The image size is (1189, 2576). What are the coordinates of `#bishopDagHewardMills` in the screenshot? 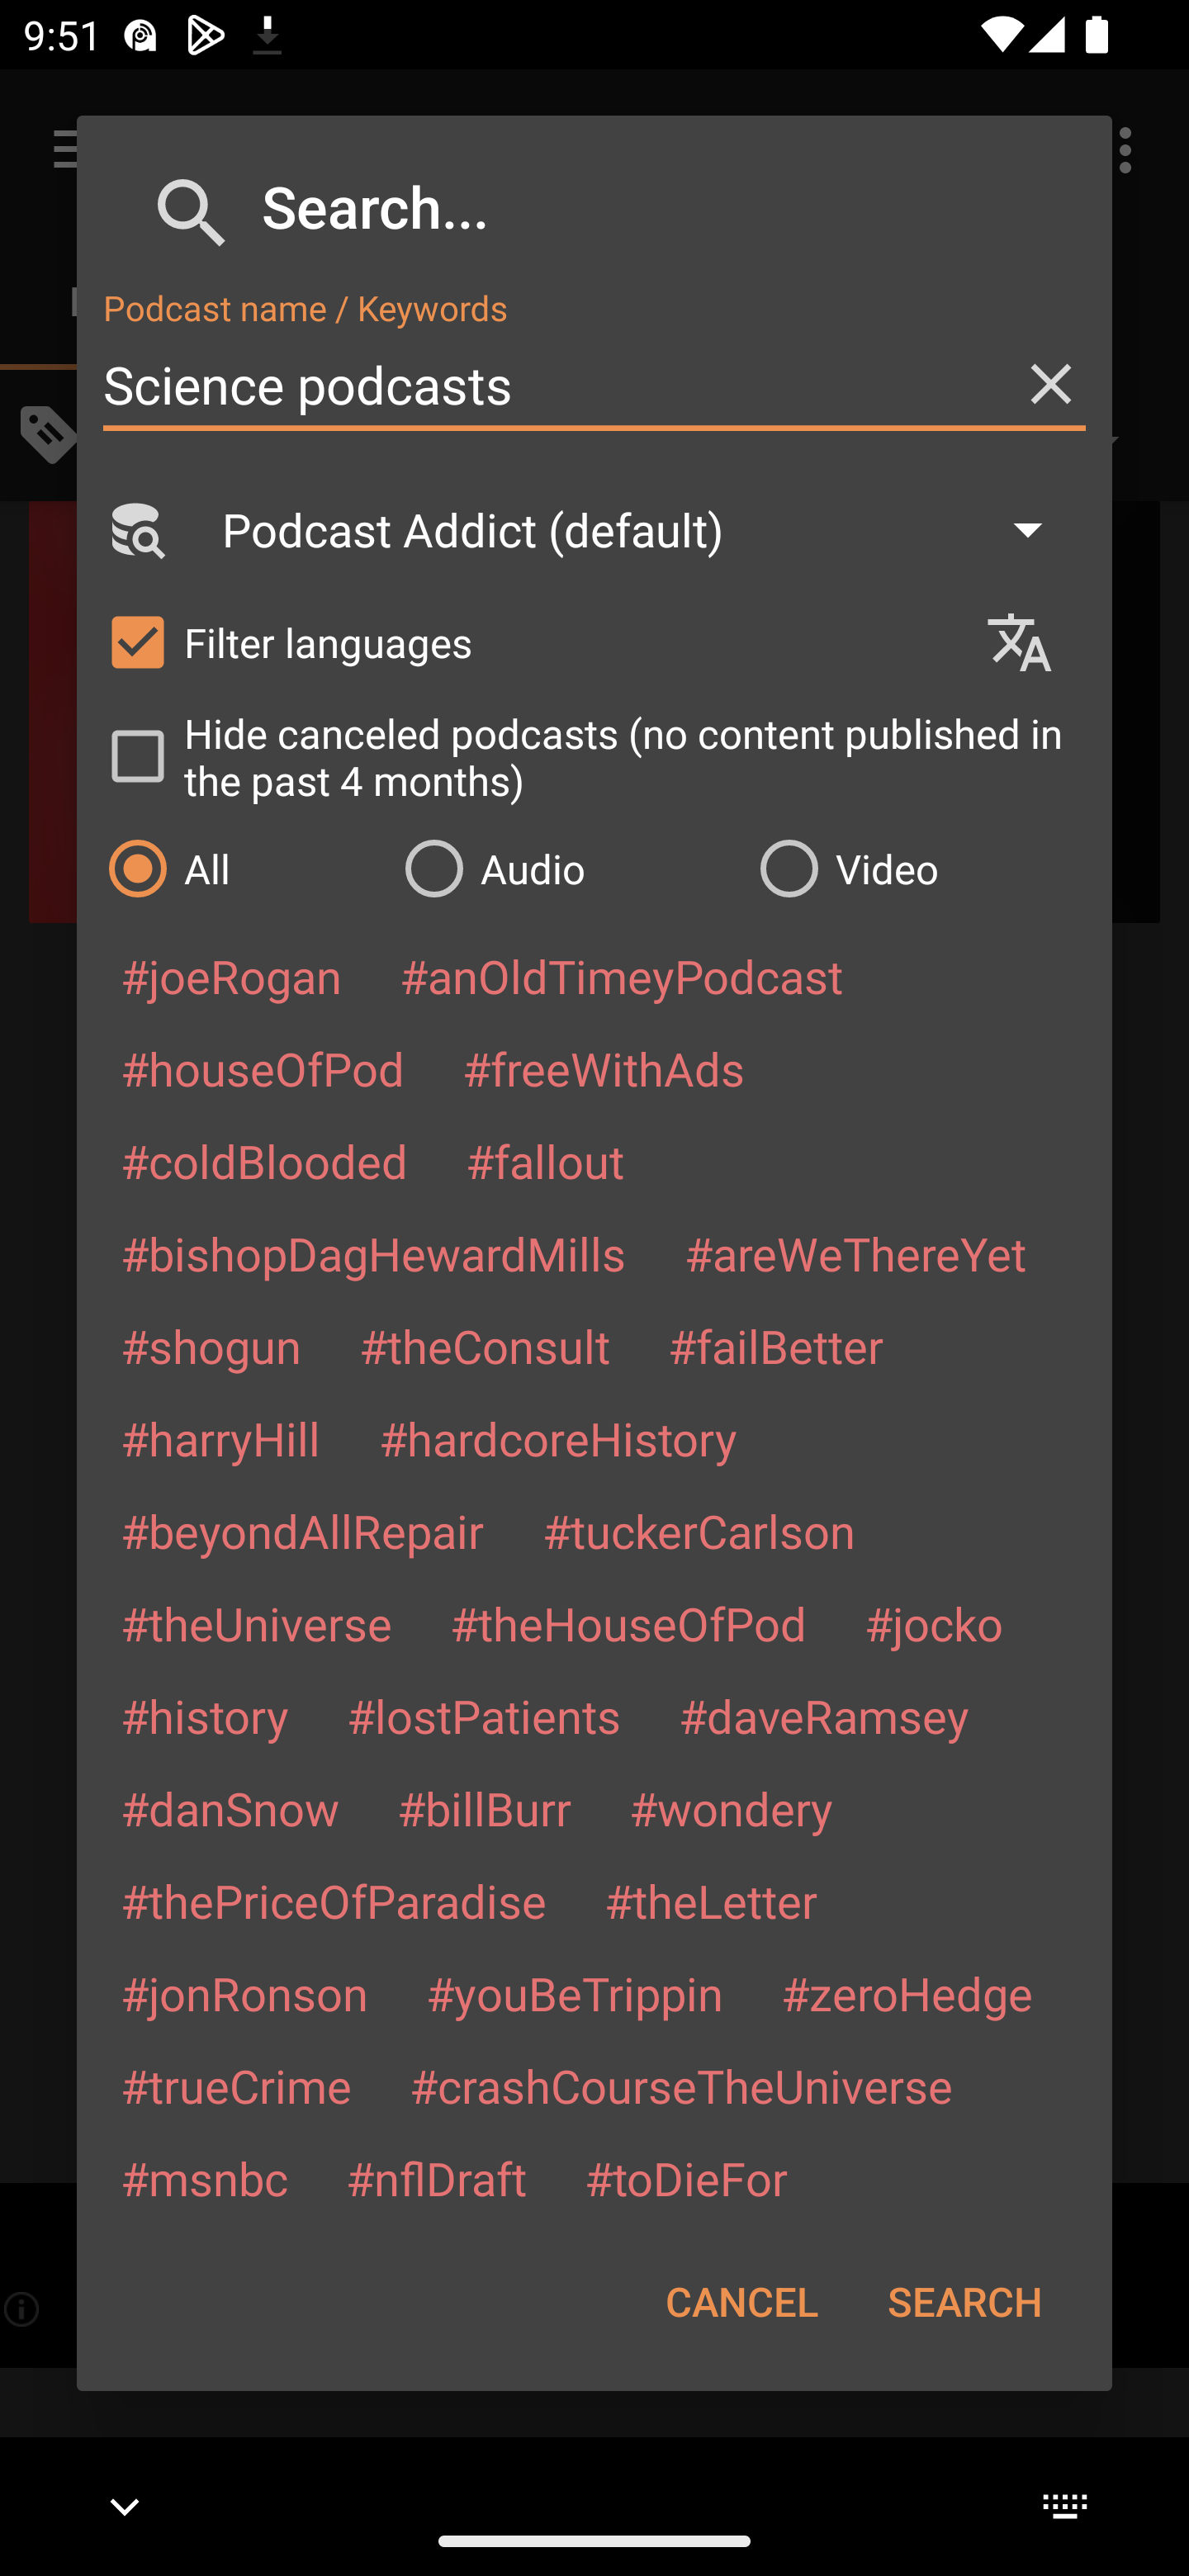 It's located at (373, 1252).